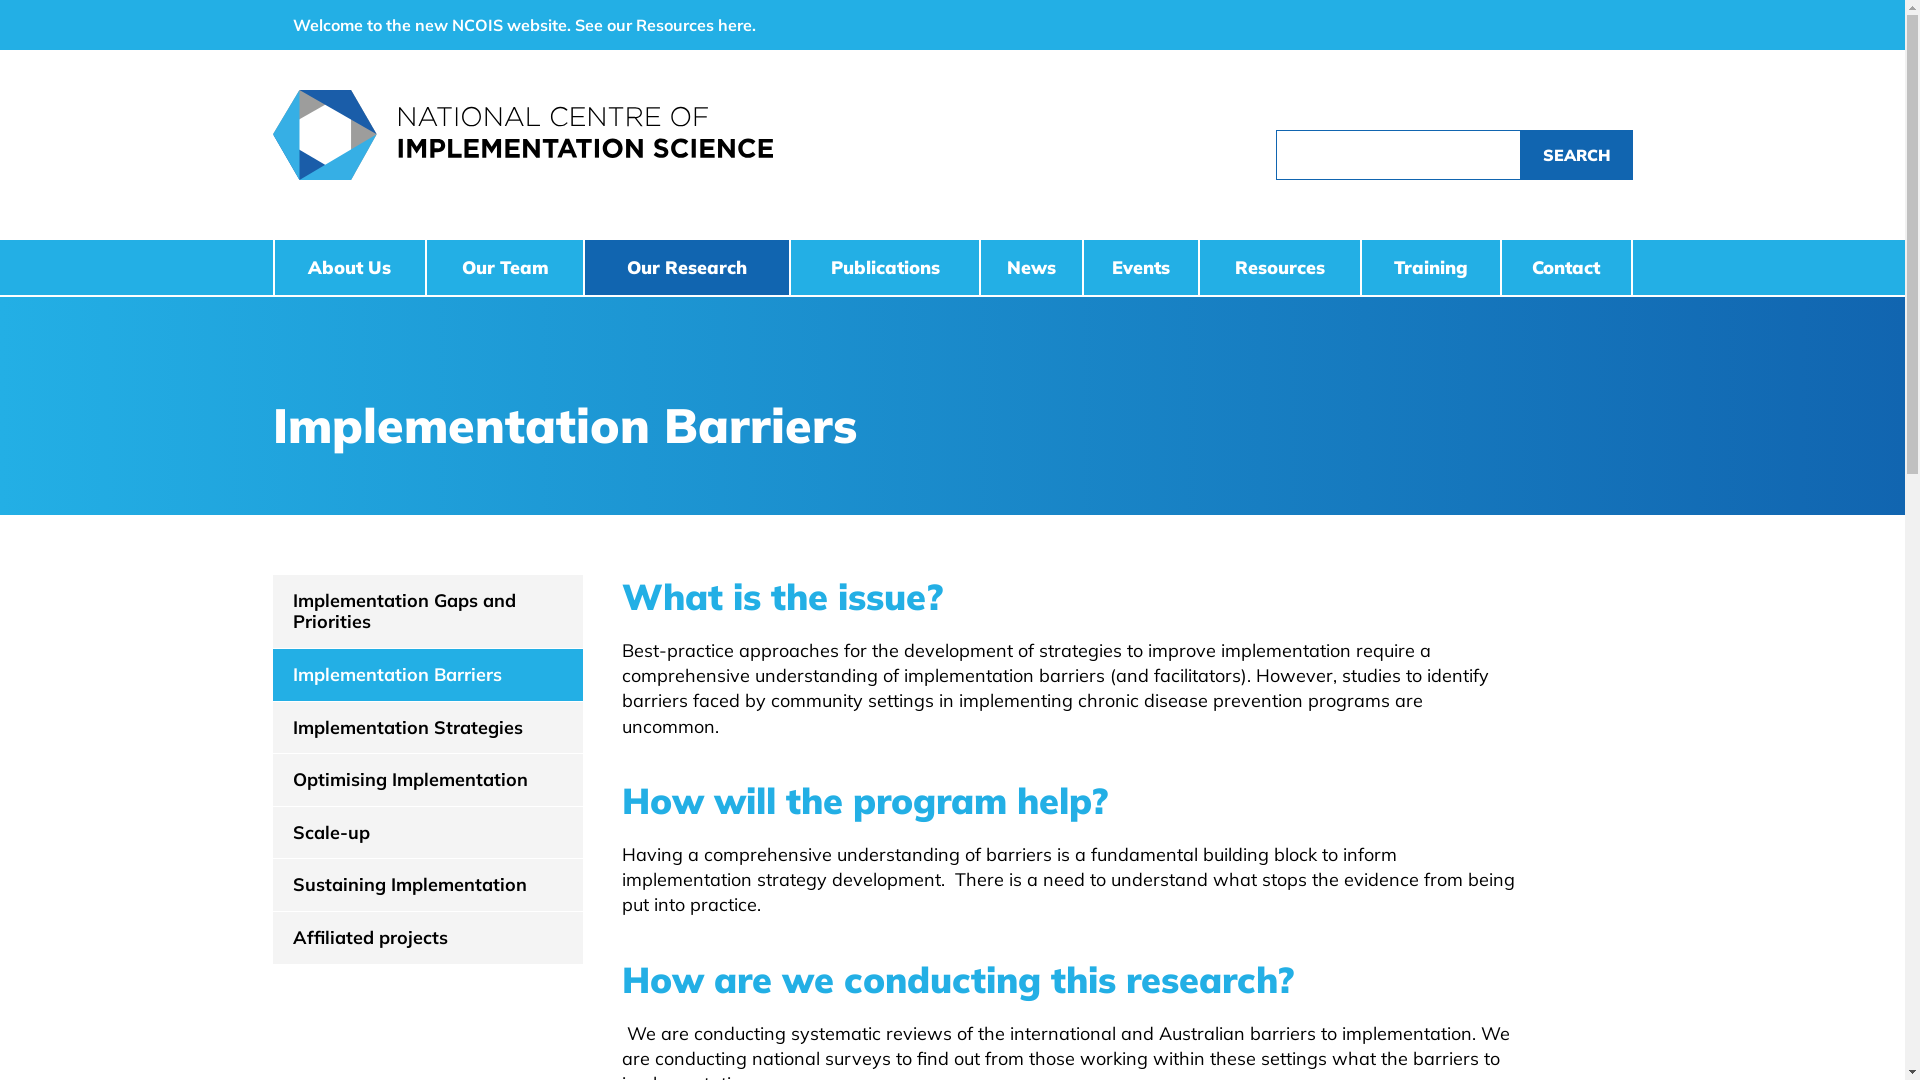 Image resolution: width=1920 pixels, height=1080 pixels. I want to click on Welcome to the new NCOIS website. See our Resources here., so click(524, 25).